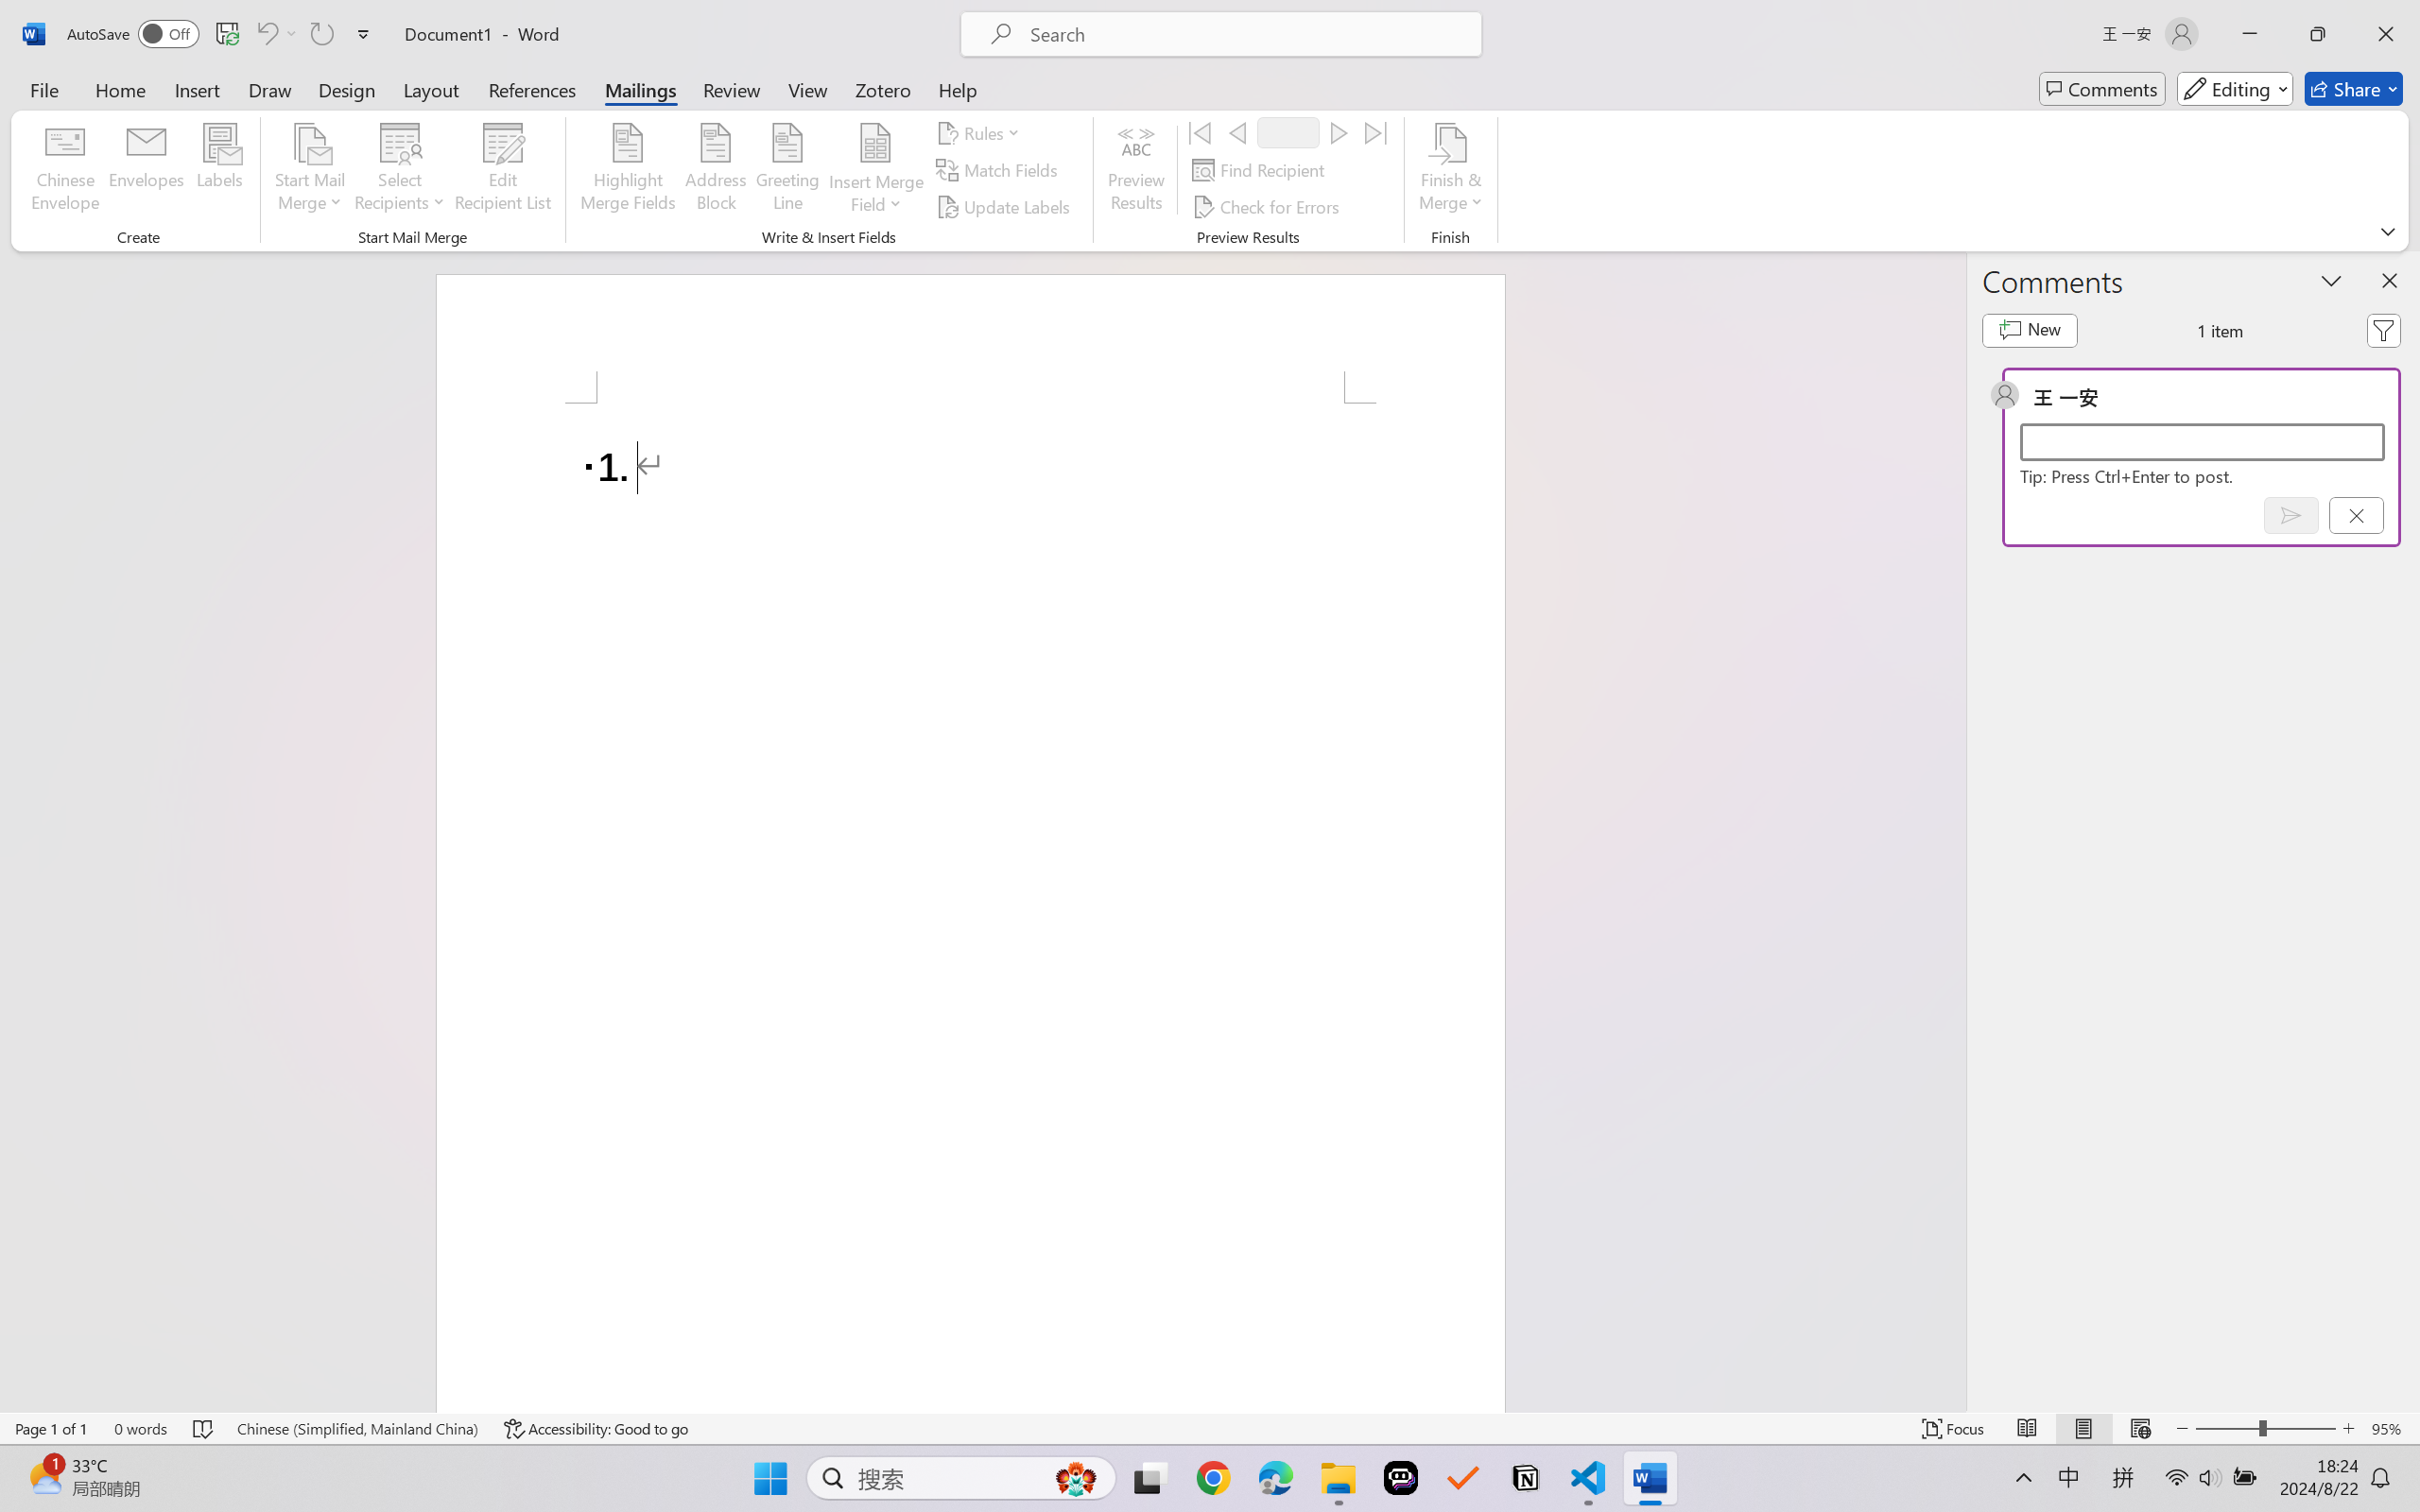 This screenshot has width=2420, height=1512. I want to click on Repeat Doc Close, so click(321, 34).